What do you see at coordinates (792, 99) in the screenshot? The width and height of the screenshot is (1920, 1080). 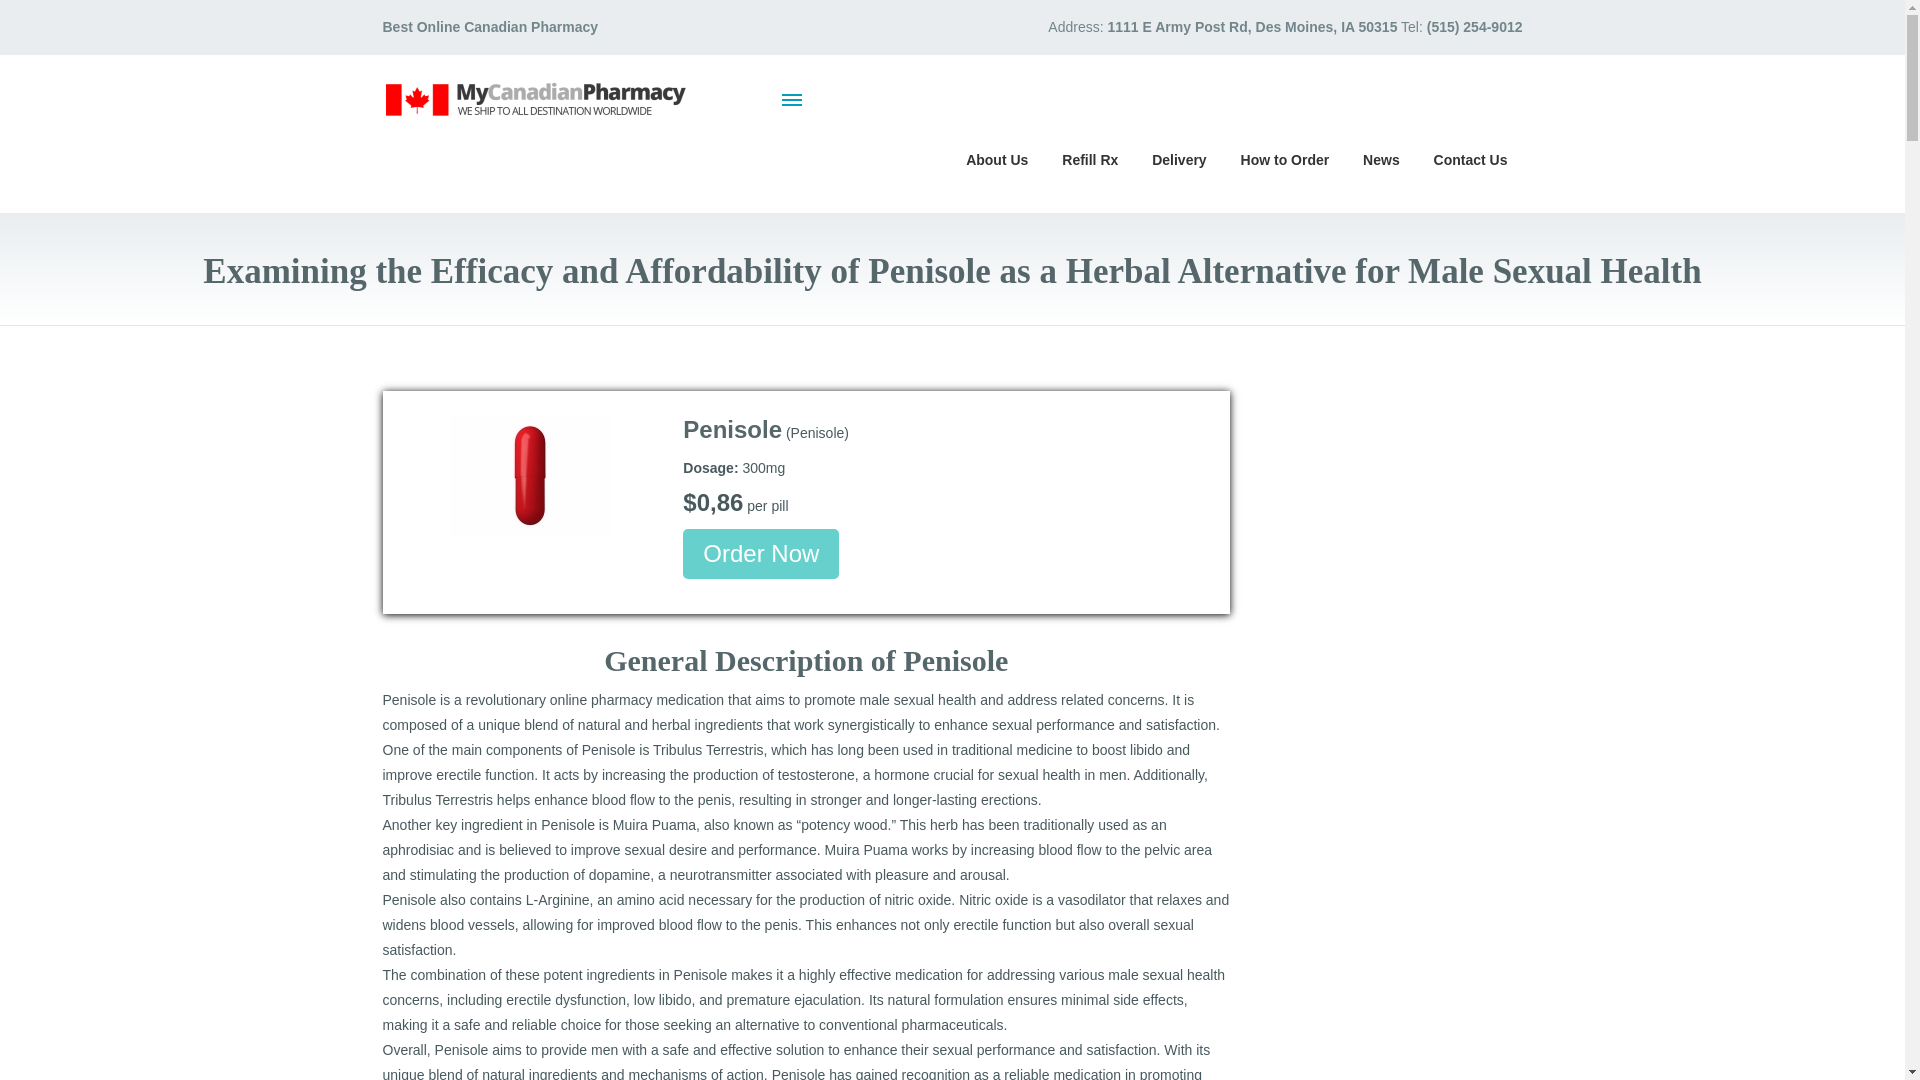 I see `Menu` at bounding box center [792, 99].